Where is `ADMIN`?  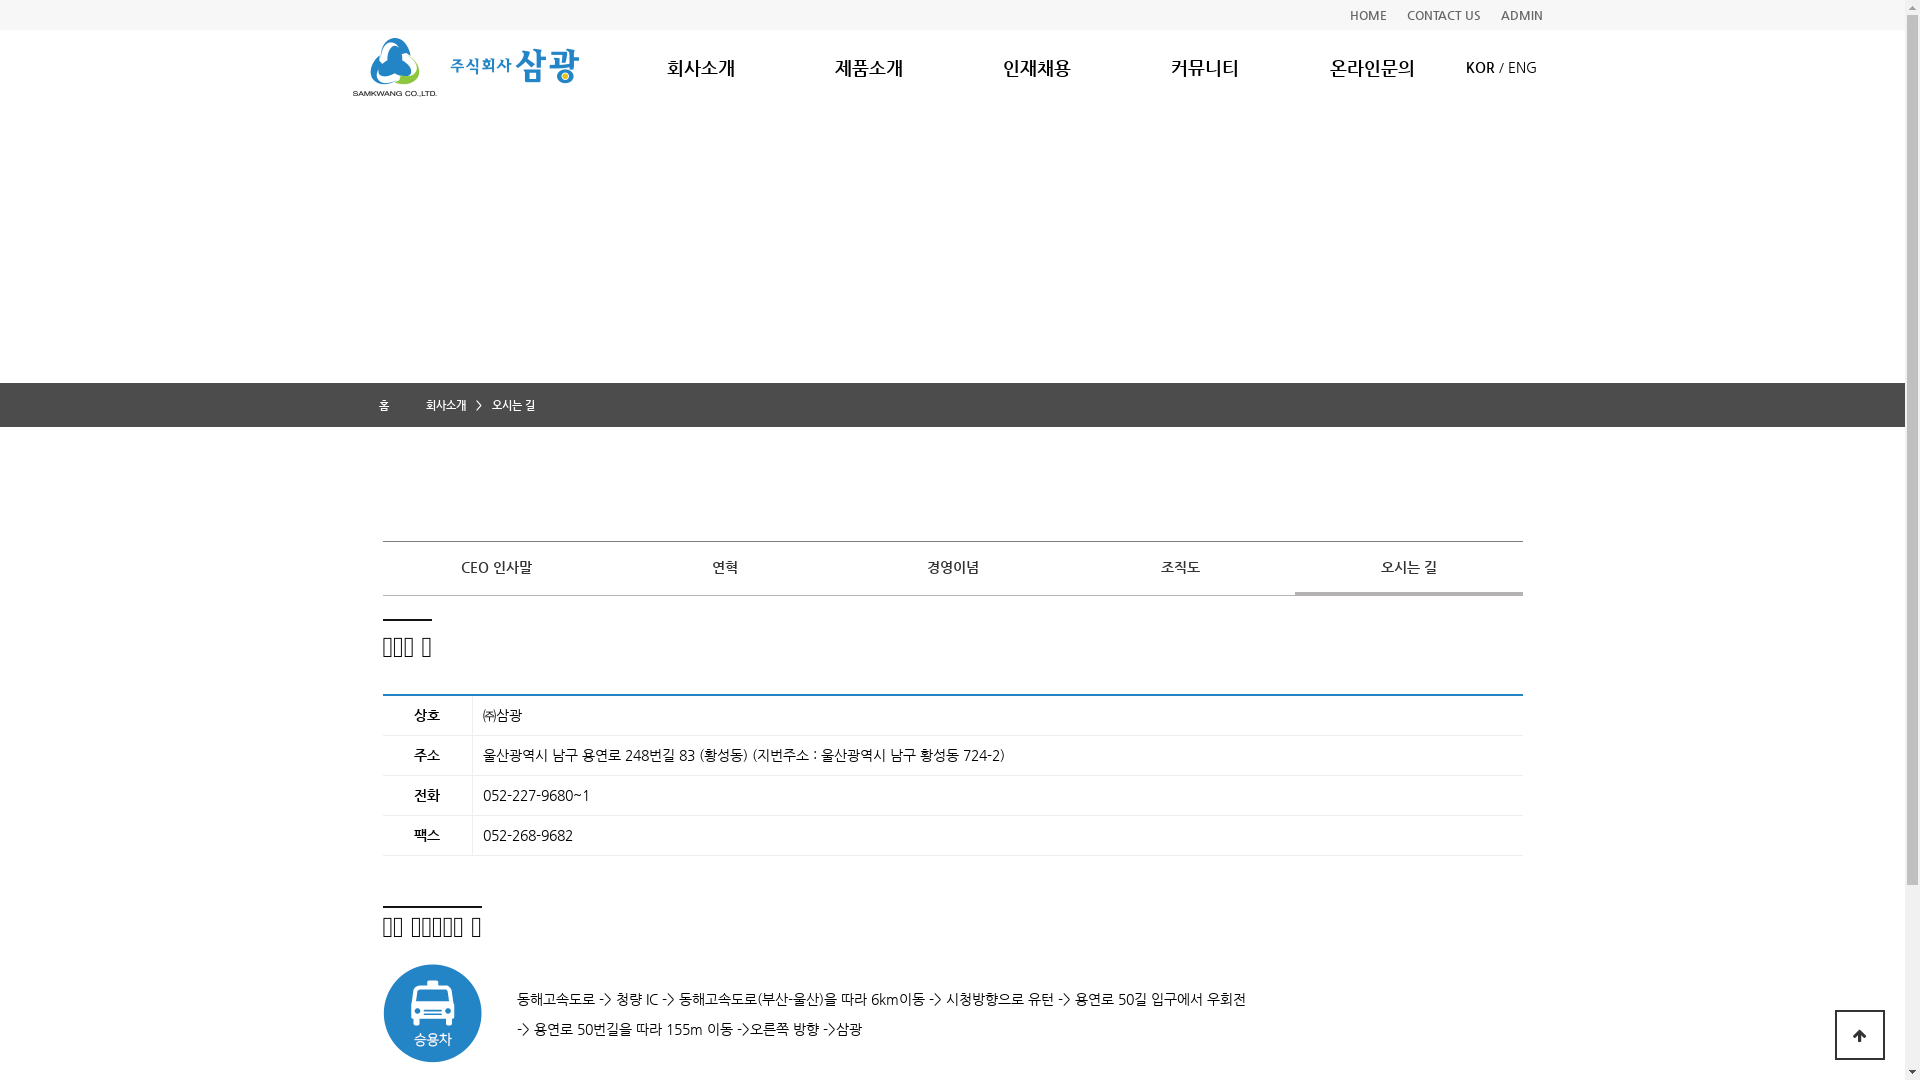
ADMIN is located at coordinates (1521, 15).